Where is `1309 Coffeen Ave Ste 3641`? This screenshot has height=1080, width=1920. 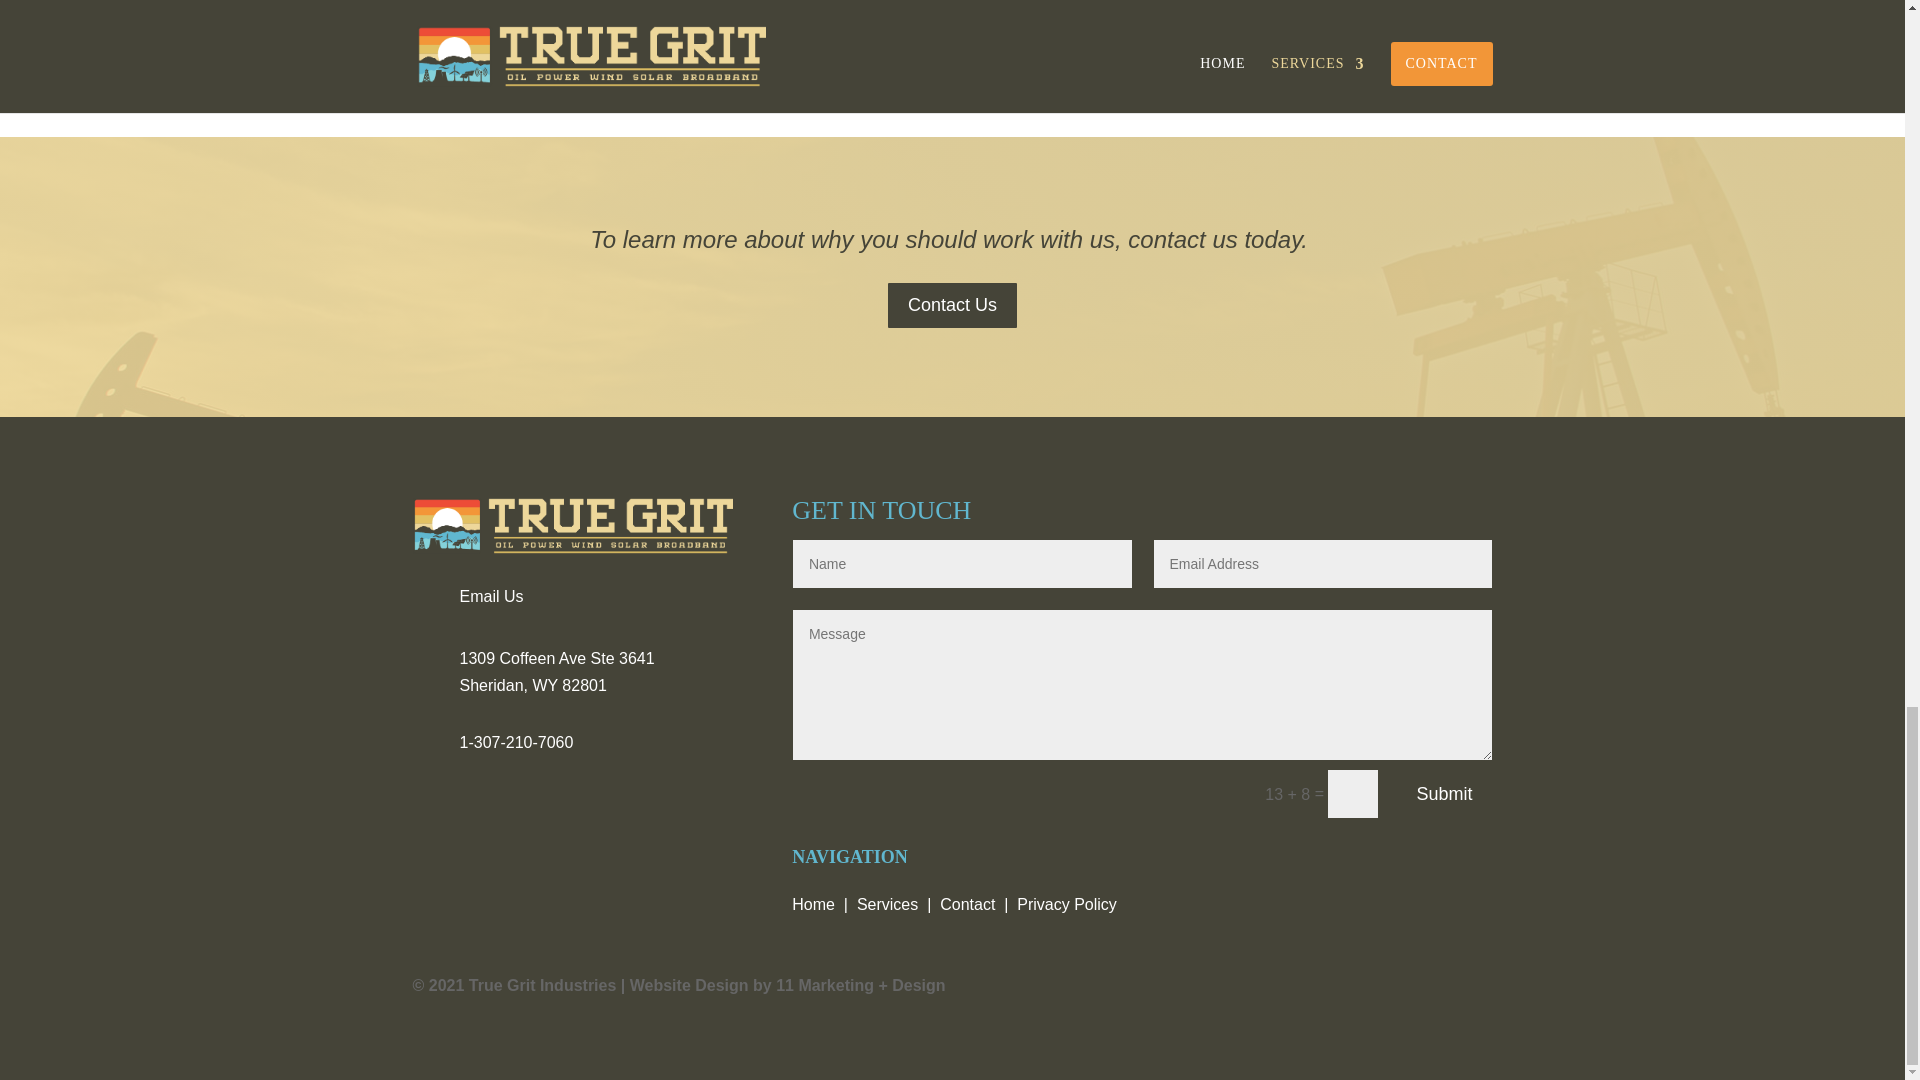
1309 Coffeen Ave Ste 3641 is located at coordinates (557, 658).